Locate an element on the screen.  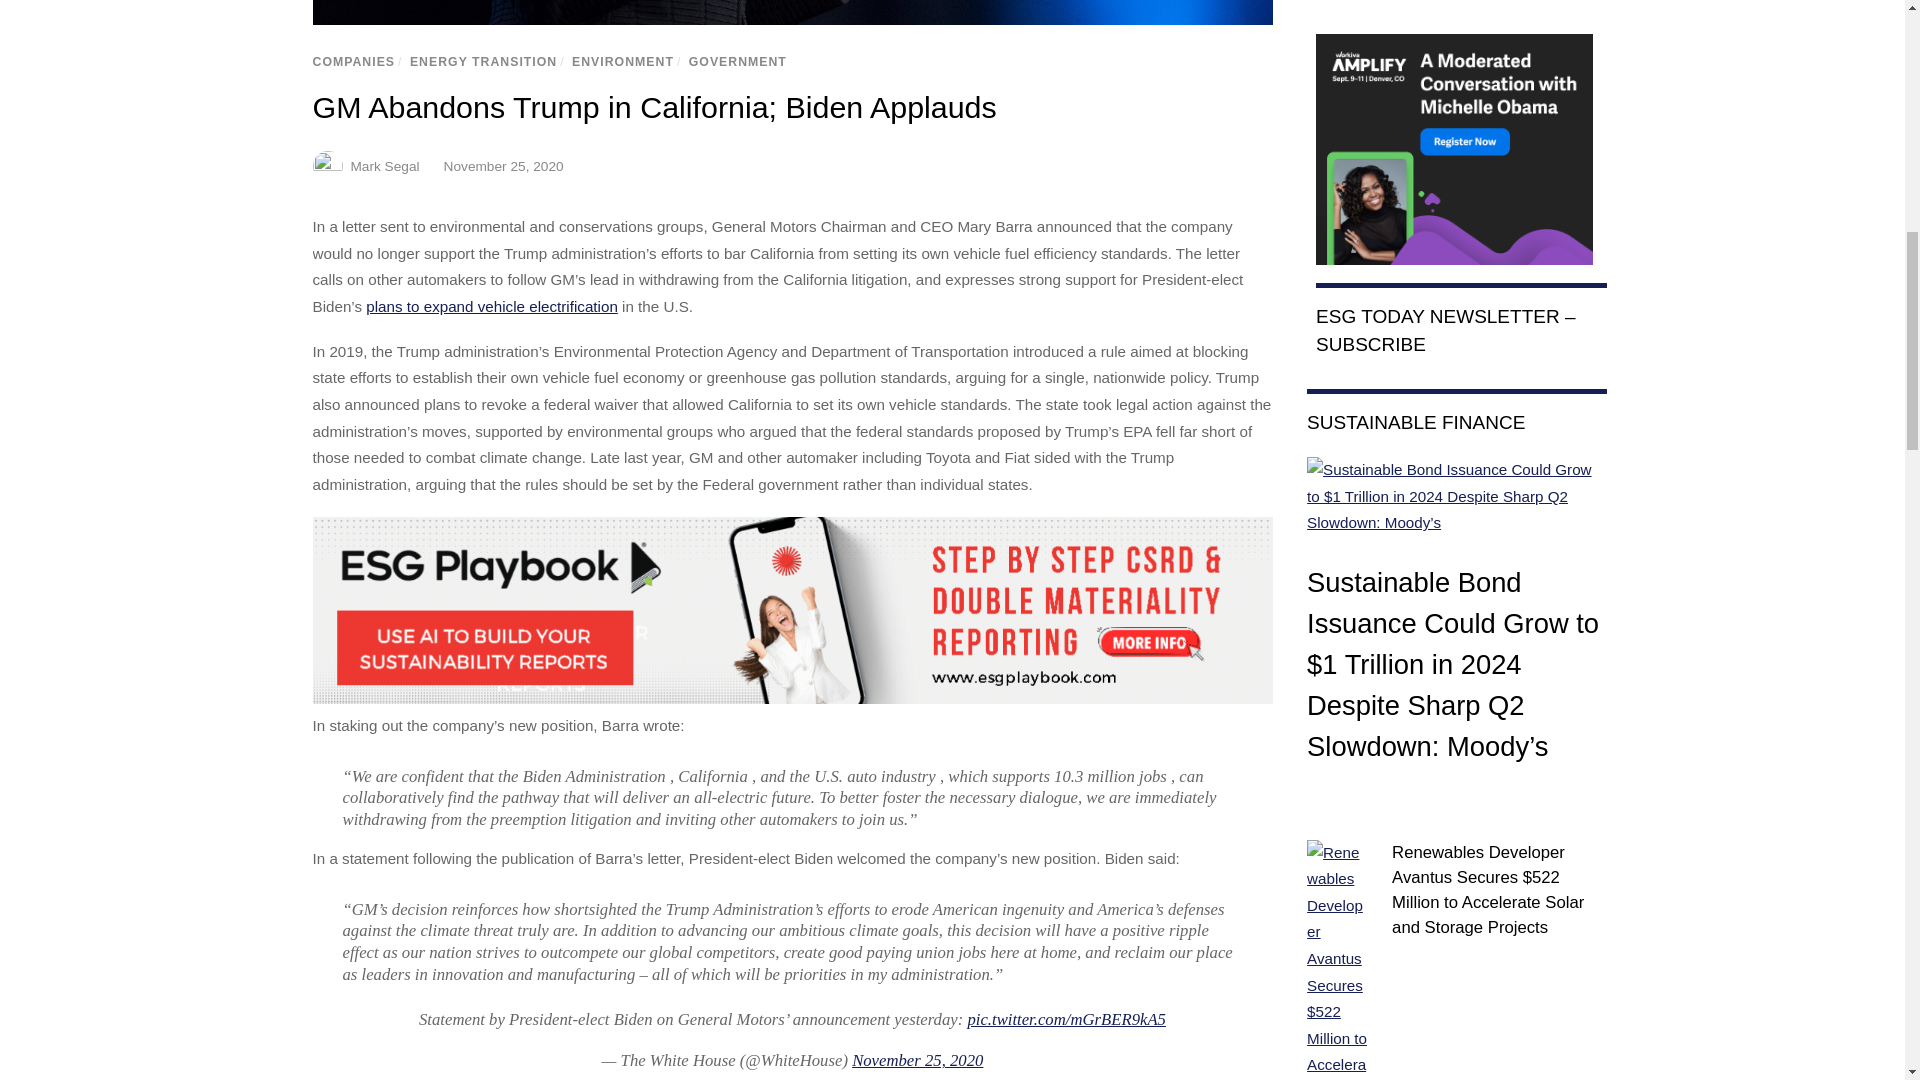
ENERGY TRANSITION is located at coordinates (483, 62).